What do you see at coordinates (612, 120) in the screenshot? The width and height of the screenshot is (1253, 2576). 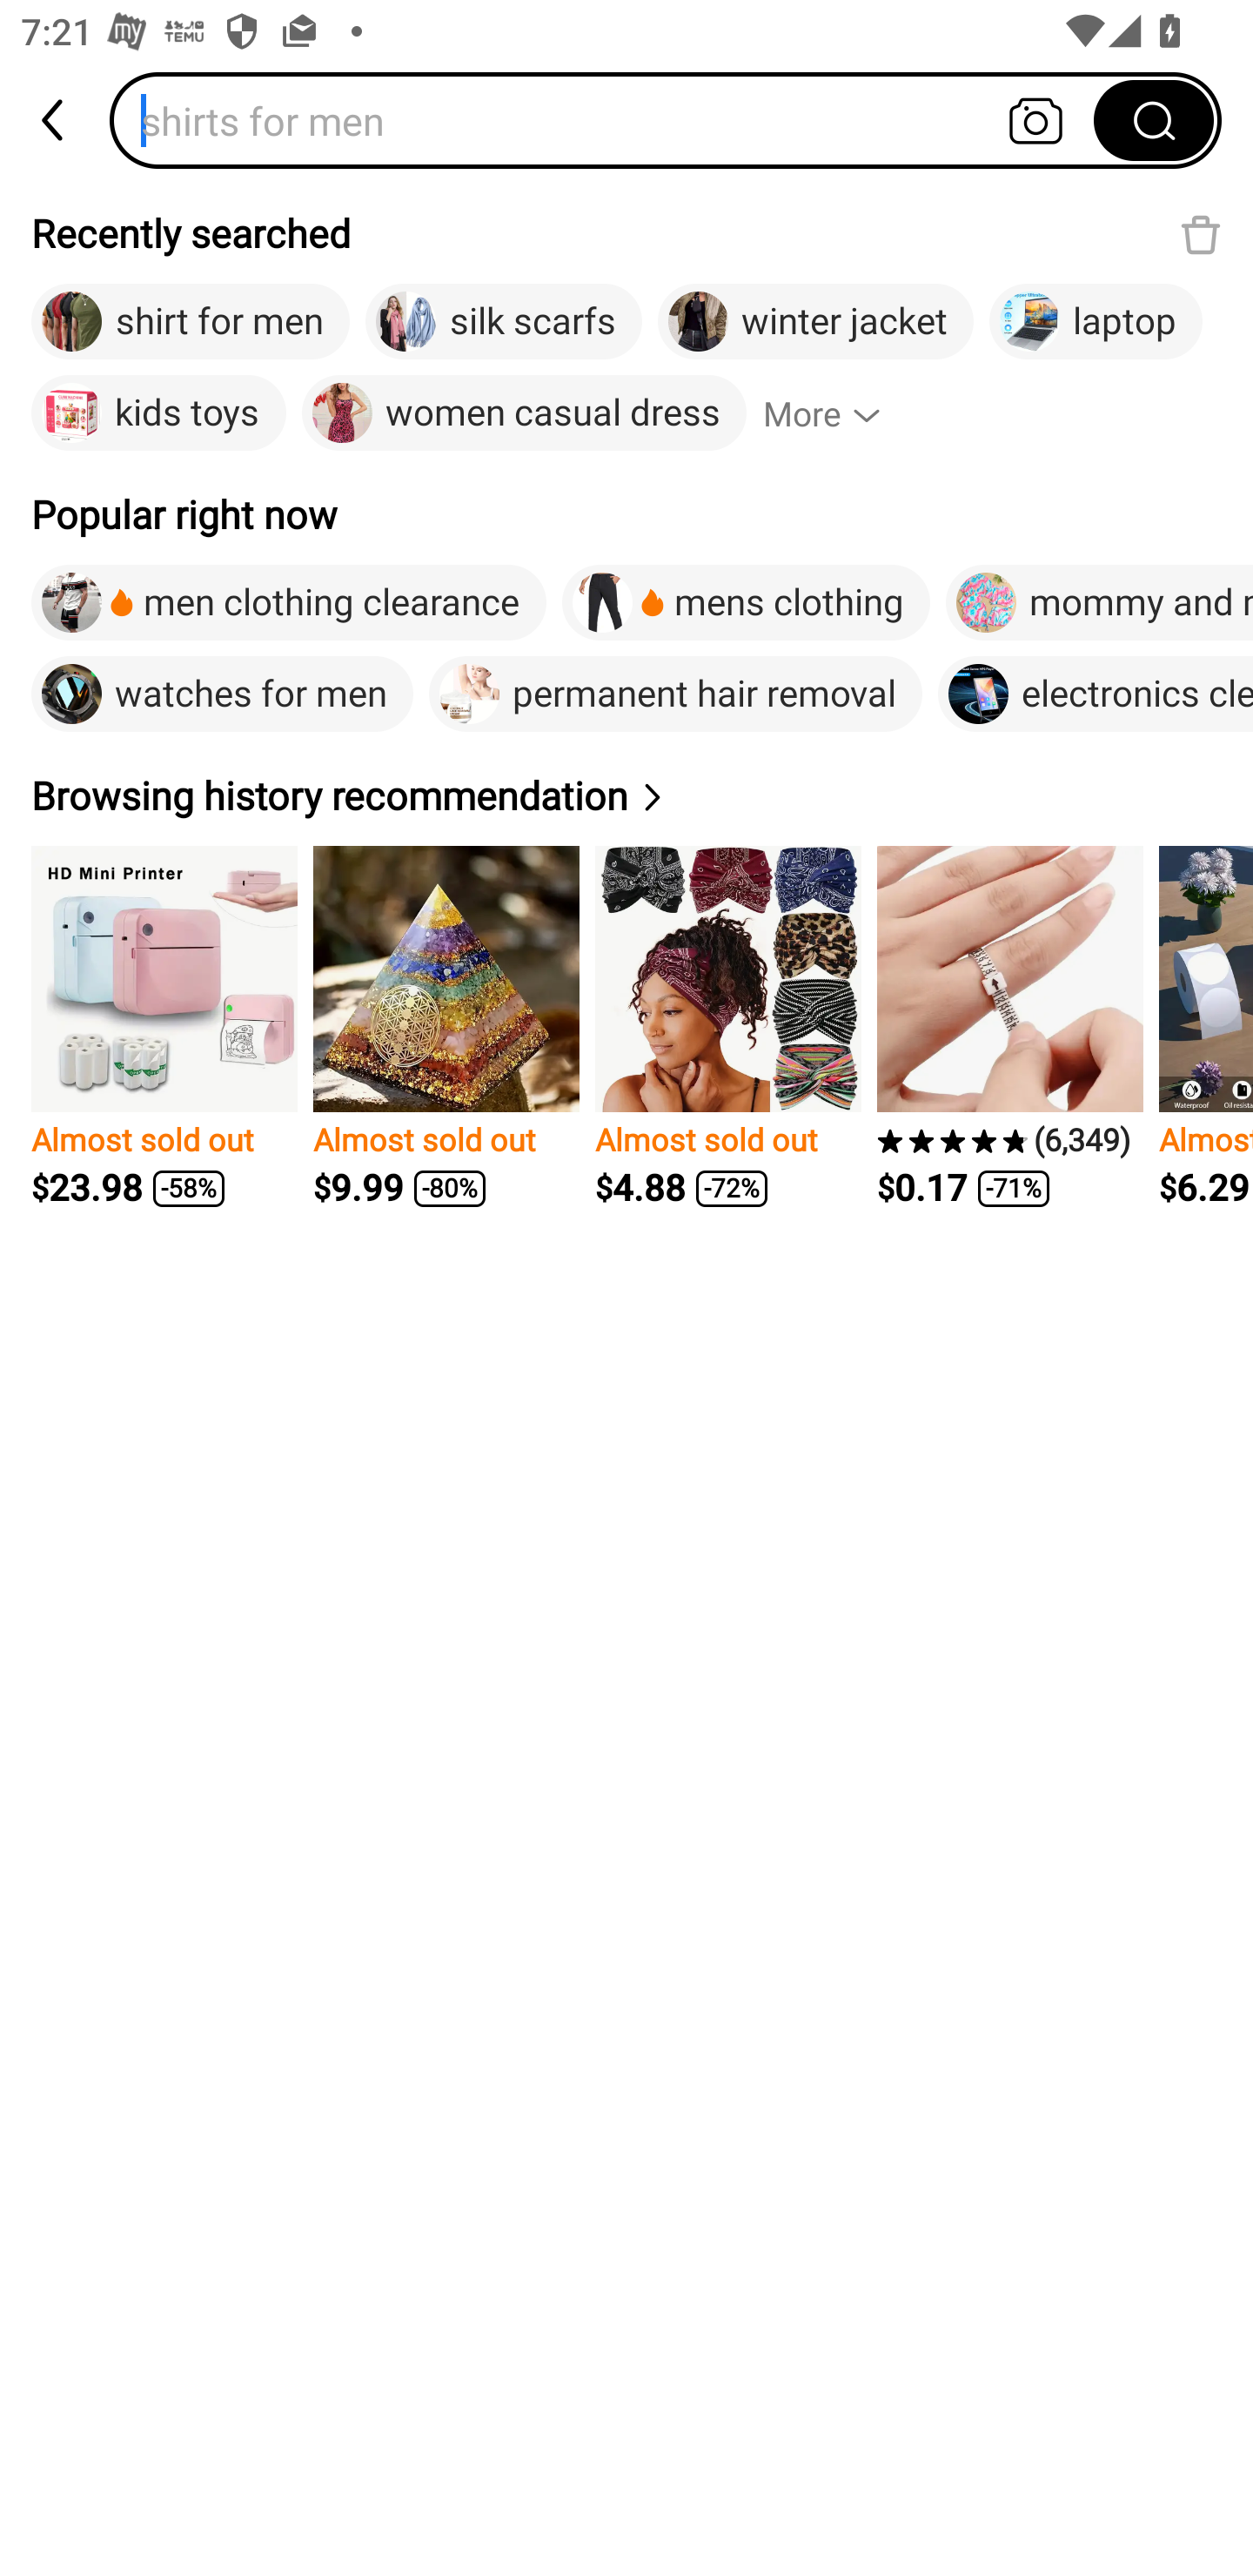 I see `shirts for men` at bounding box center [612, 120].